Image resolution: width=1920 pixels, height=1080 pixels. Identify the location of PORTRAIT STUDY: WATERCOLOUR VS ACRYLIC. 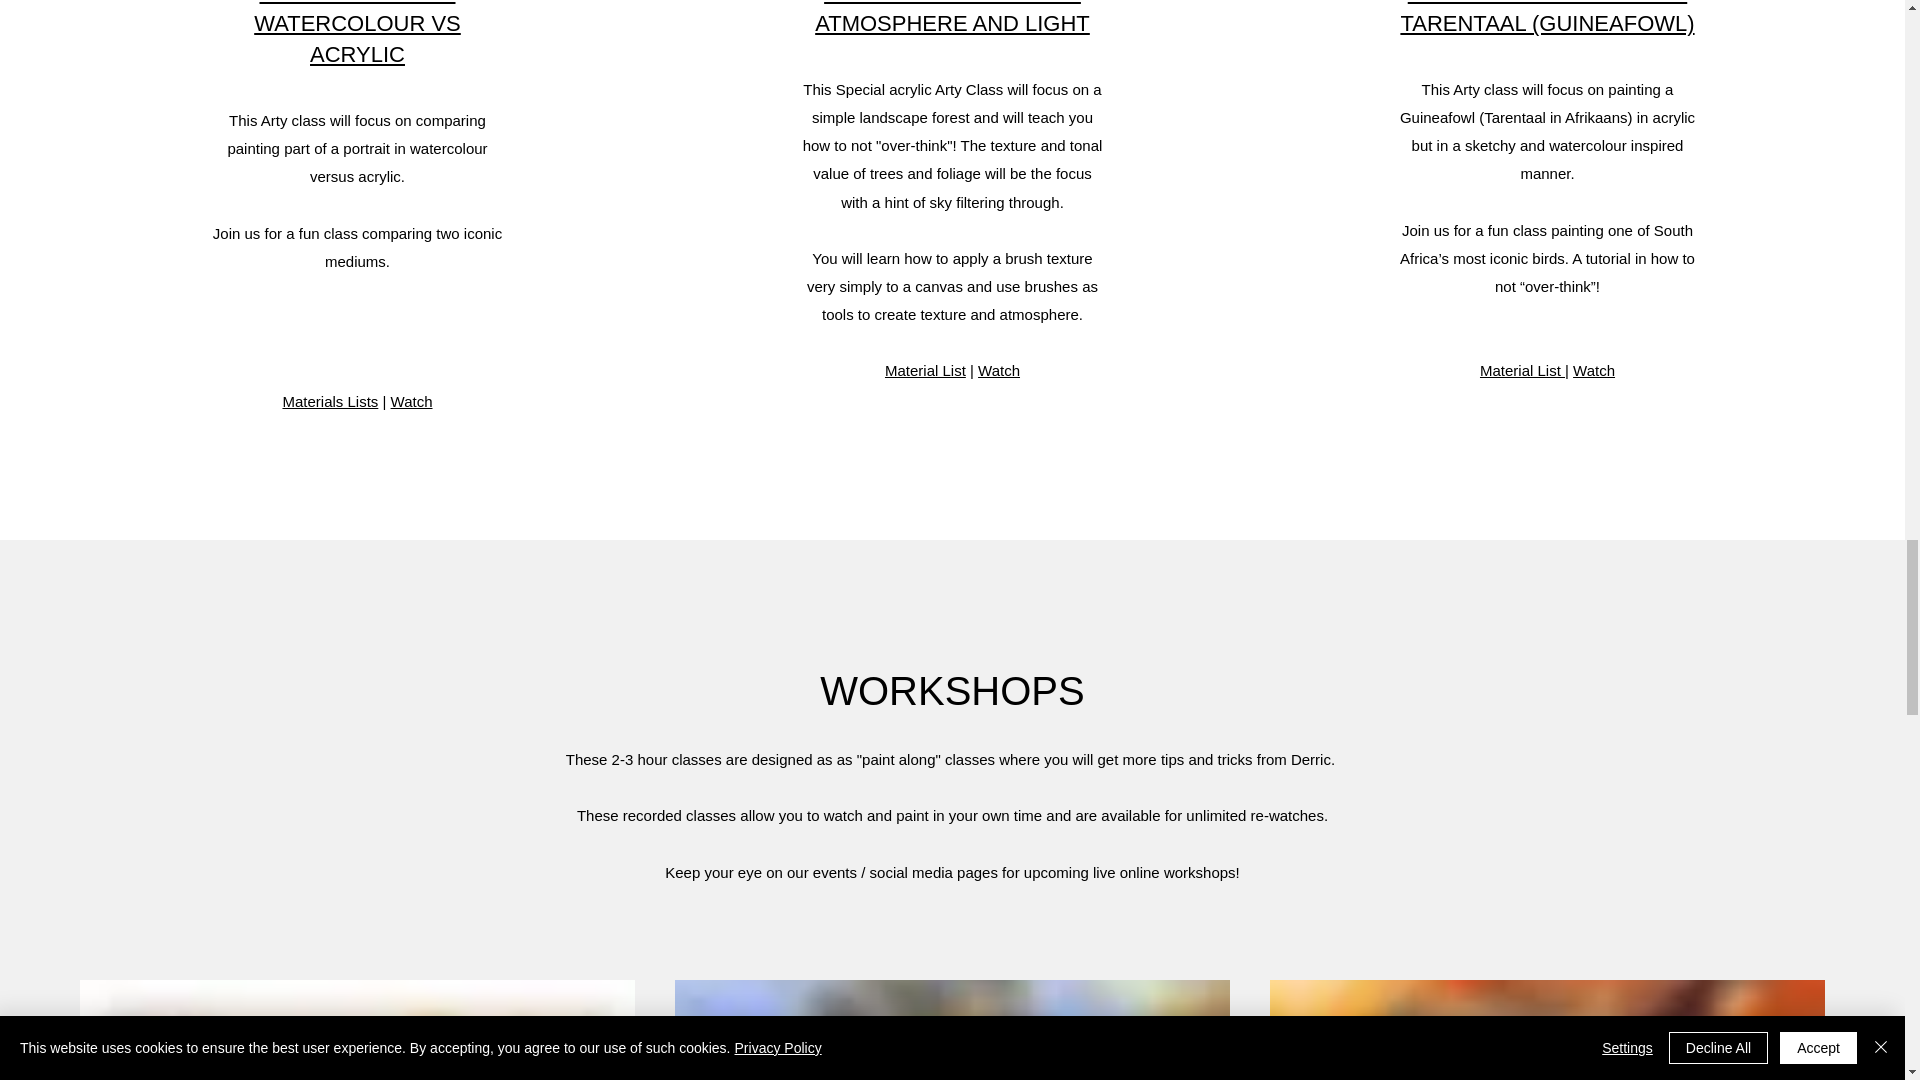
(356, 33).